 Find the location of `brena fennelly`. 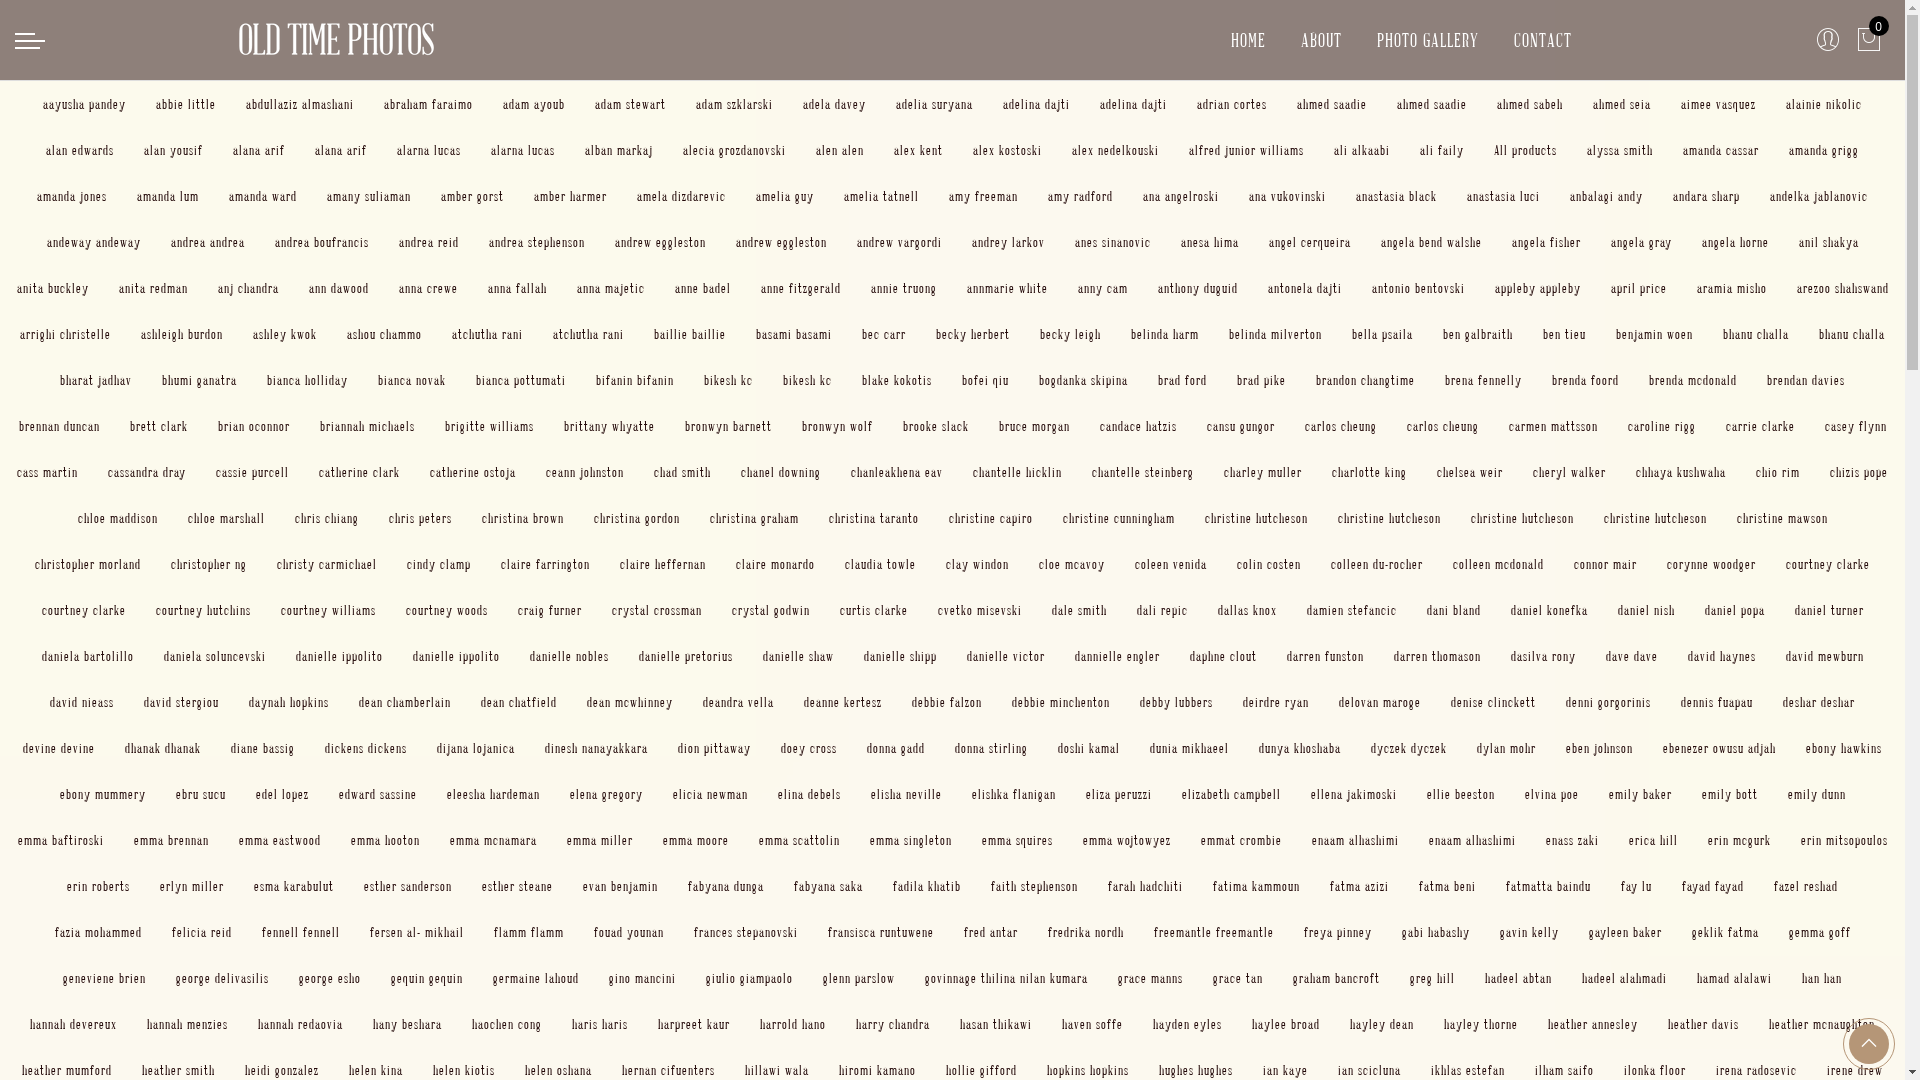

brena fennelly is located at coordinates (1484, 380).